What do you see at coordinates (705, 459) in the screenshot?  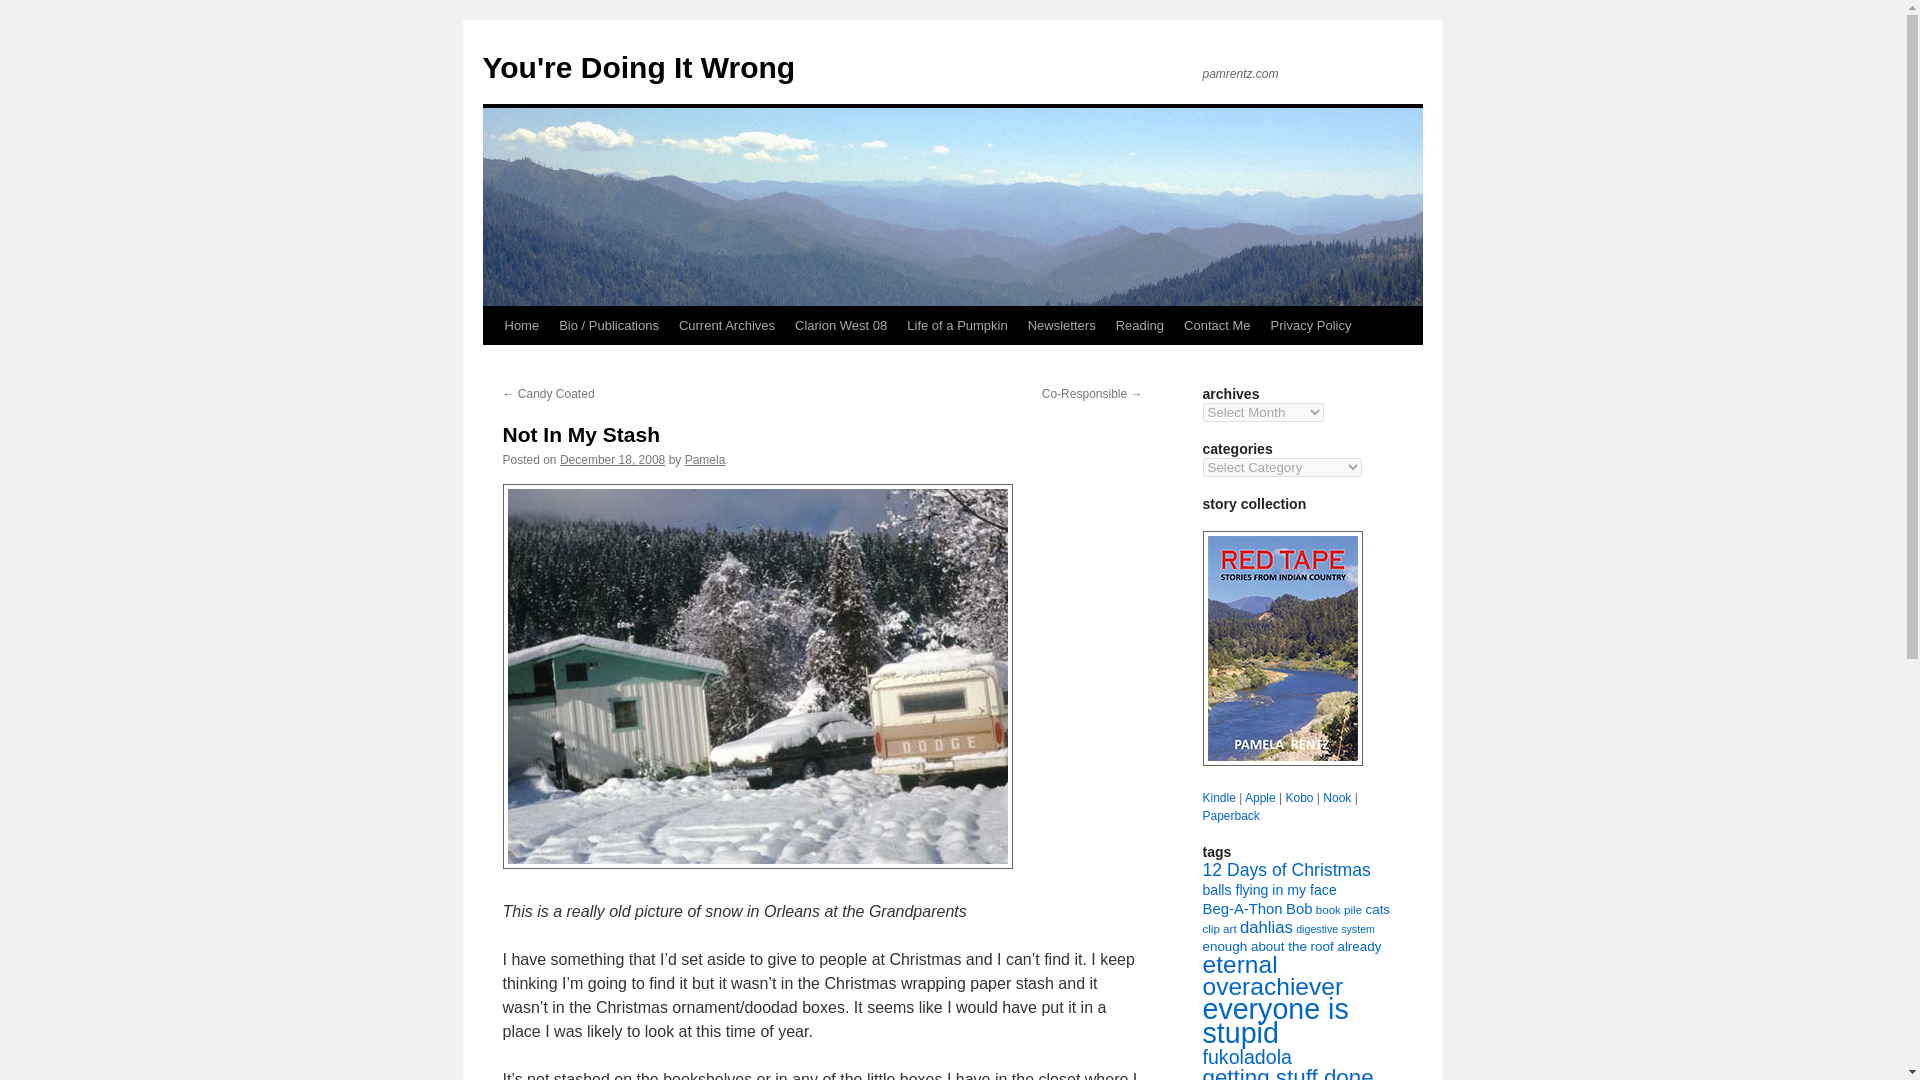 I see `View all posts by Pamela` at bounding box center [705, 459].